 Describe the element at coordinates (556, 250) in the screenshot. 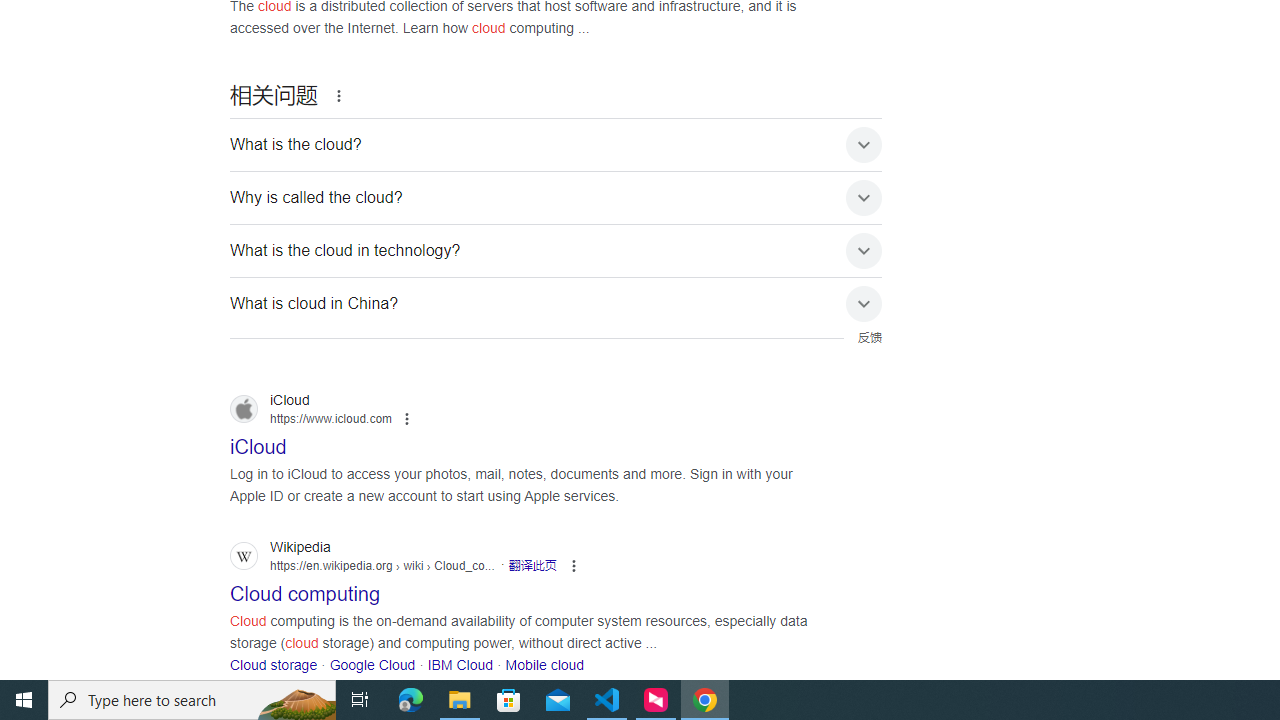

I see `What is the cloud in technology?` at that location.